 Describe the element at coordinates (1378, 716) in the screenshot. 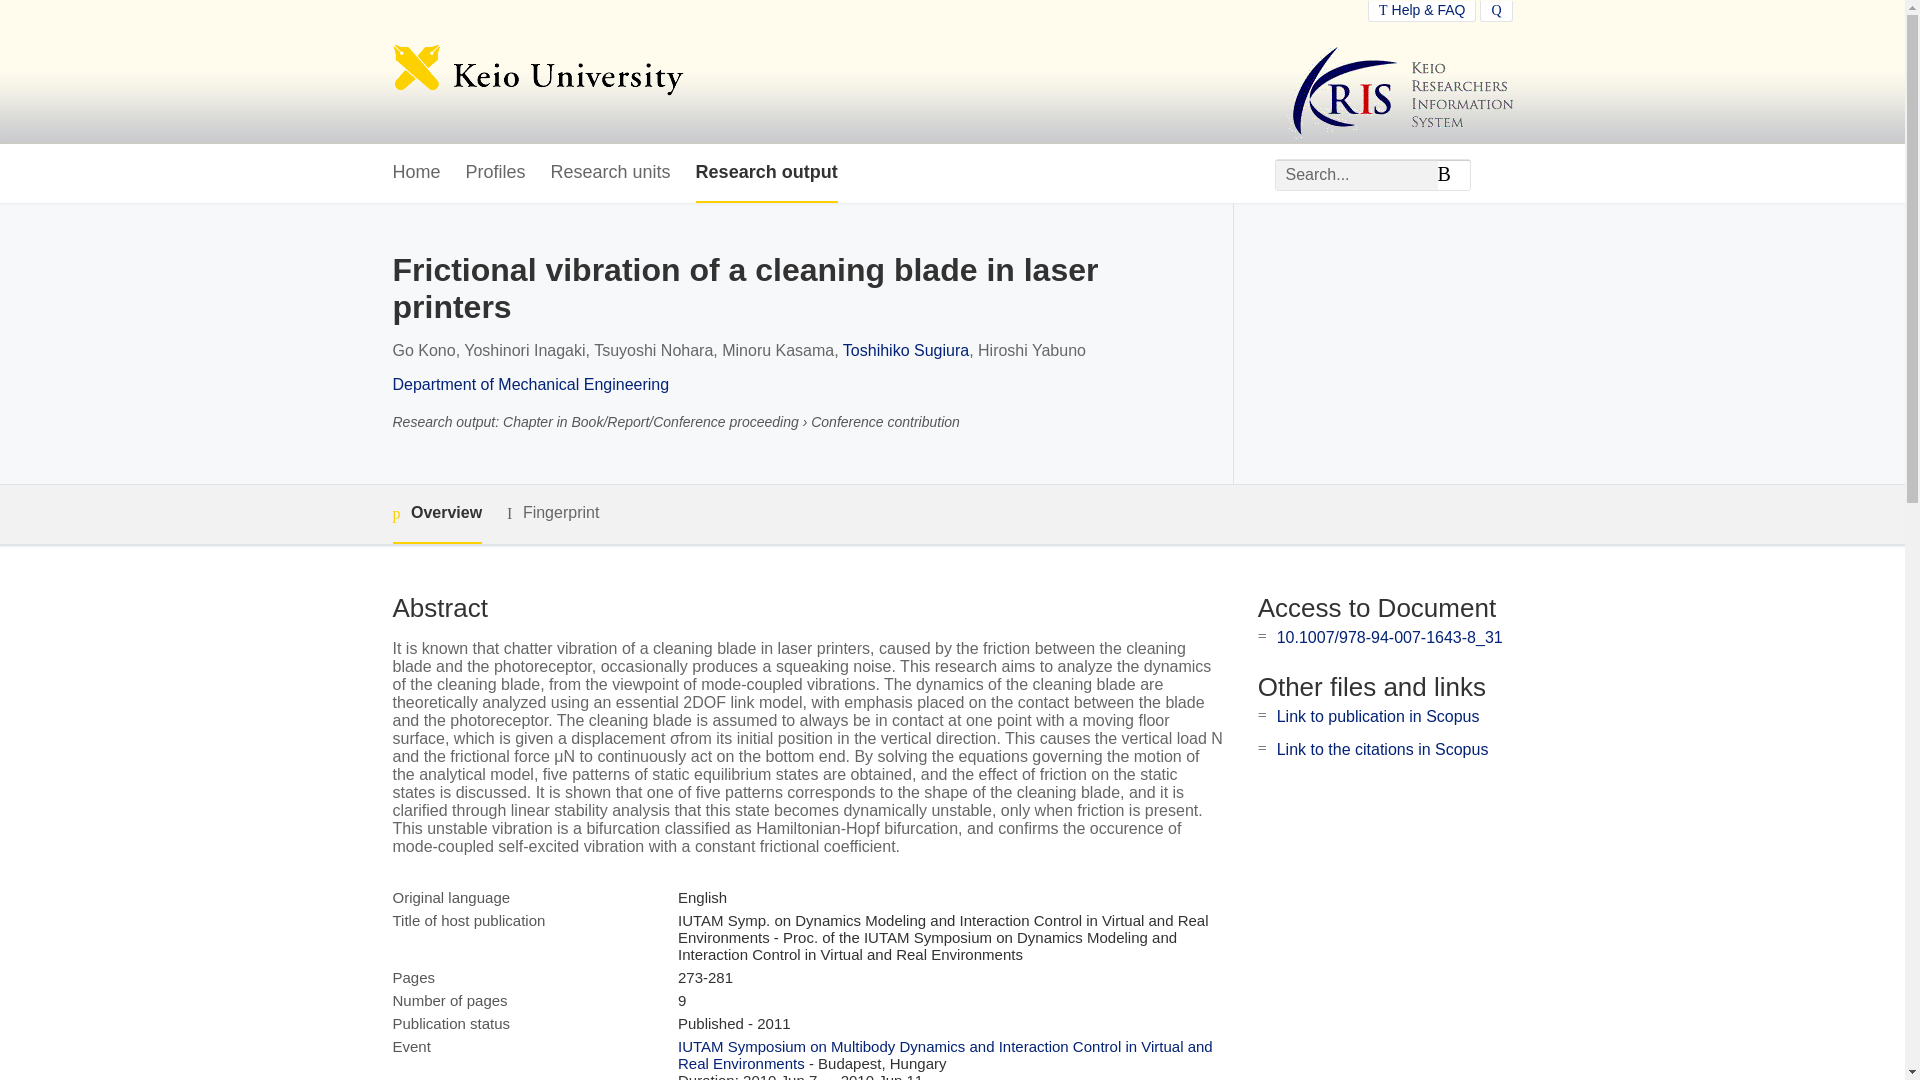

I see `Link to publication in Scopus` at that location.